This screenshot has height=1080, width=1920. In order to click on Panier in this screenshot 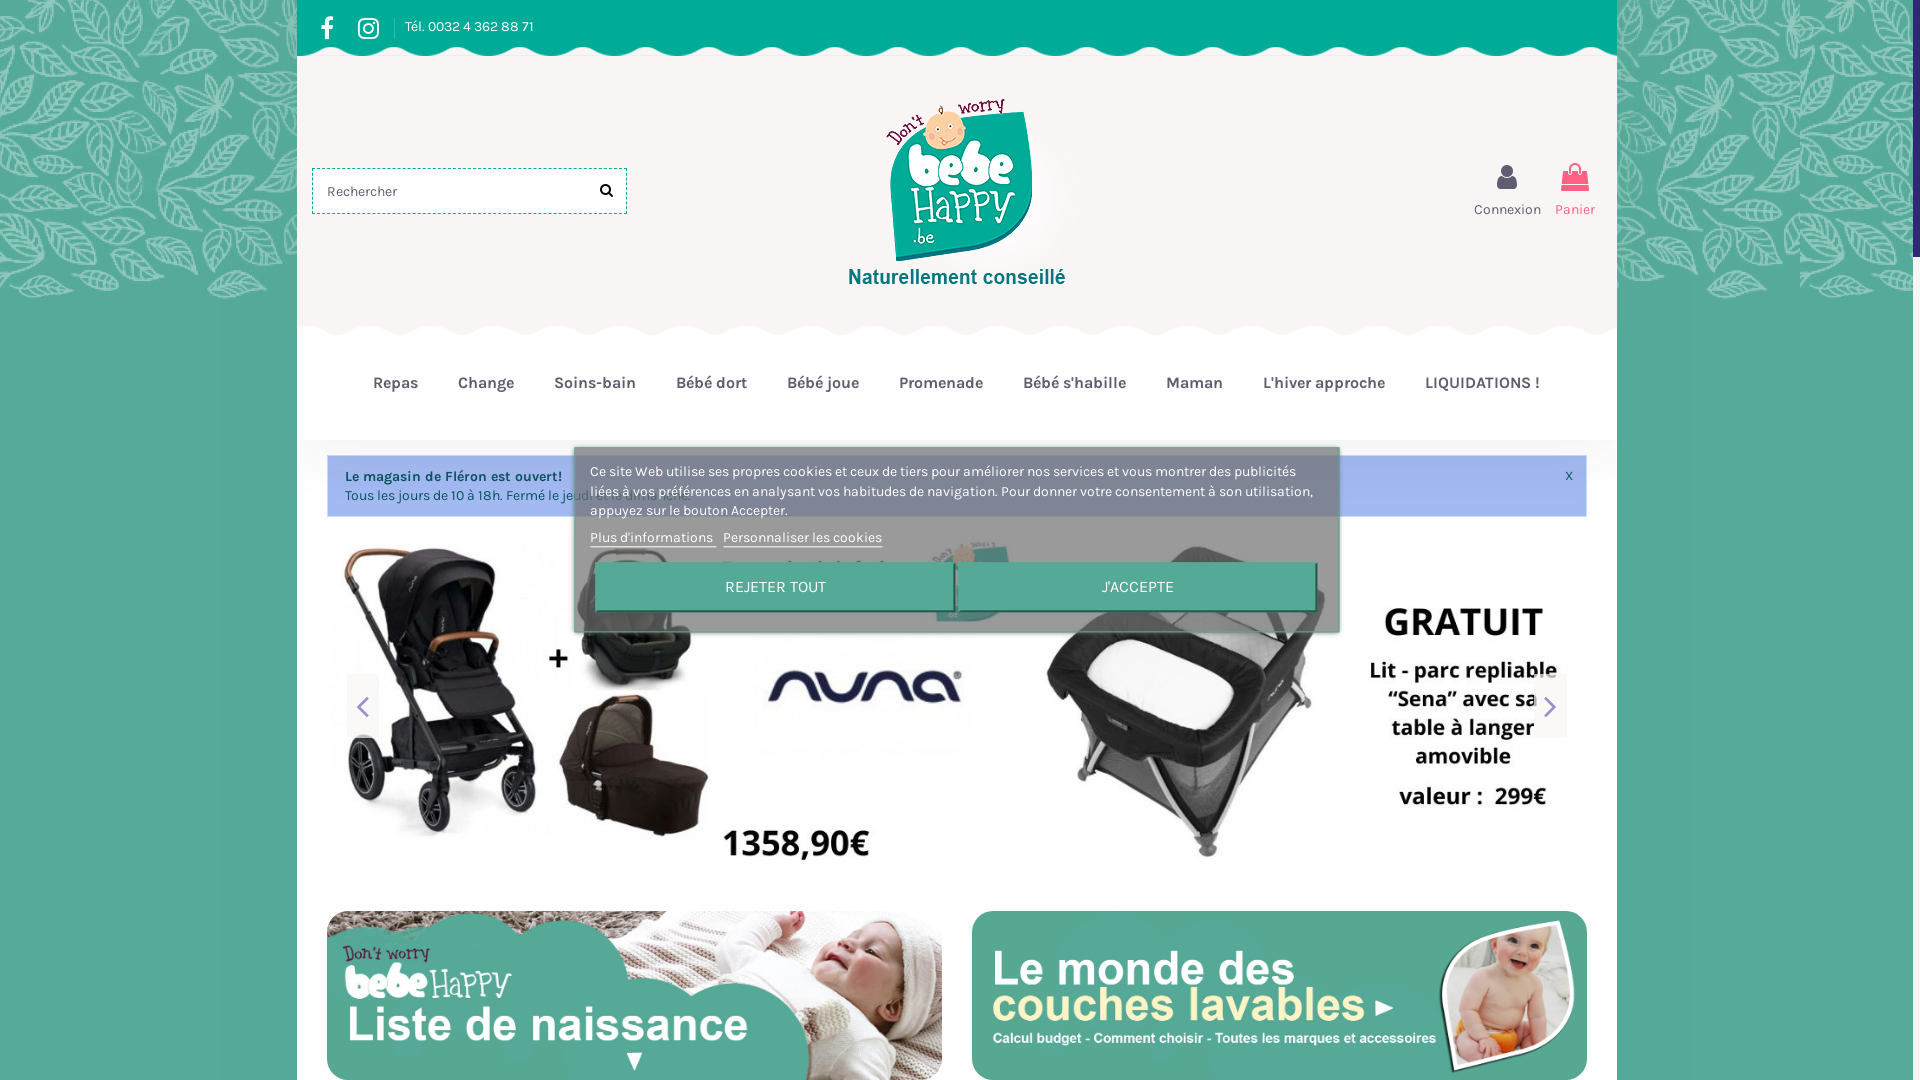, I will do `click(1574, 191)`.